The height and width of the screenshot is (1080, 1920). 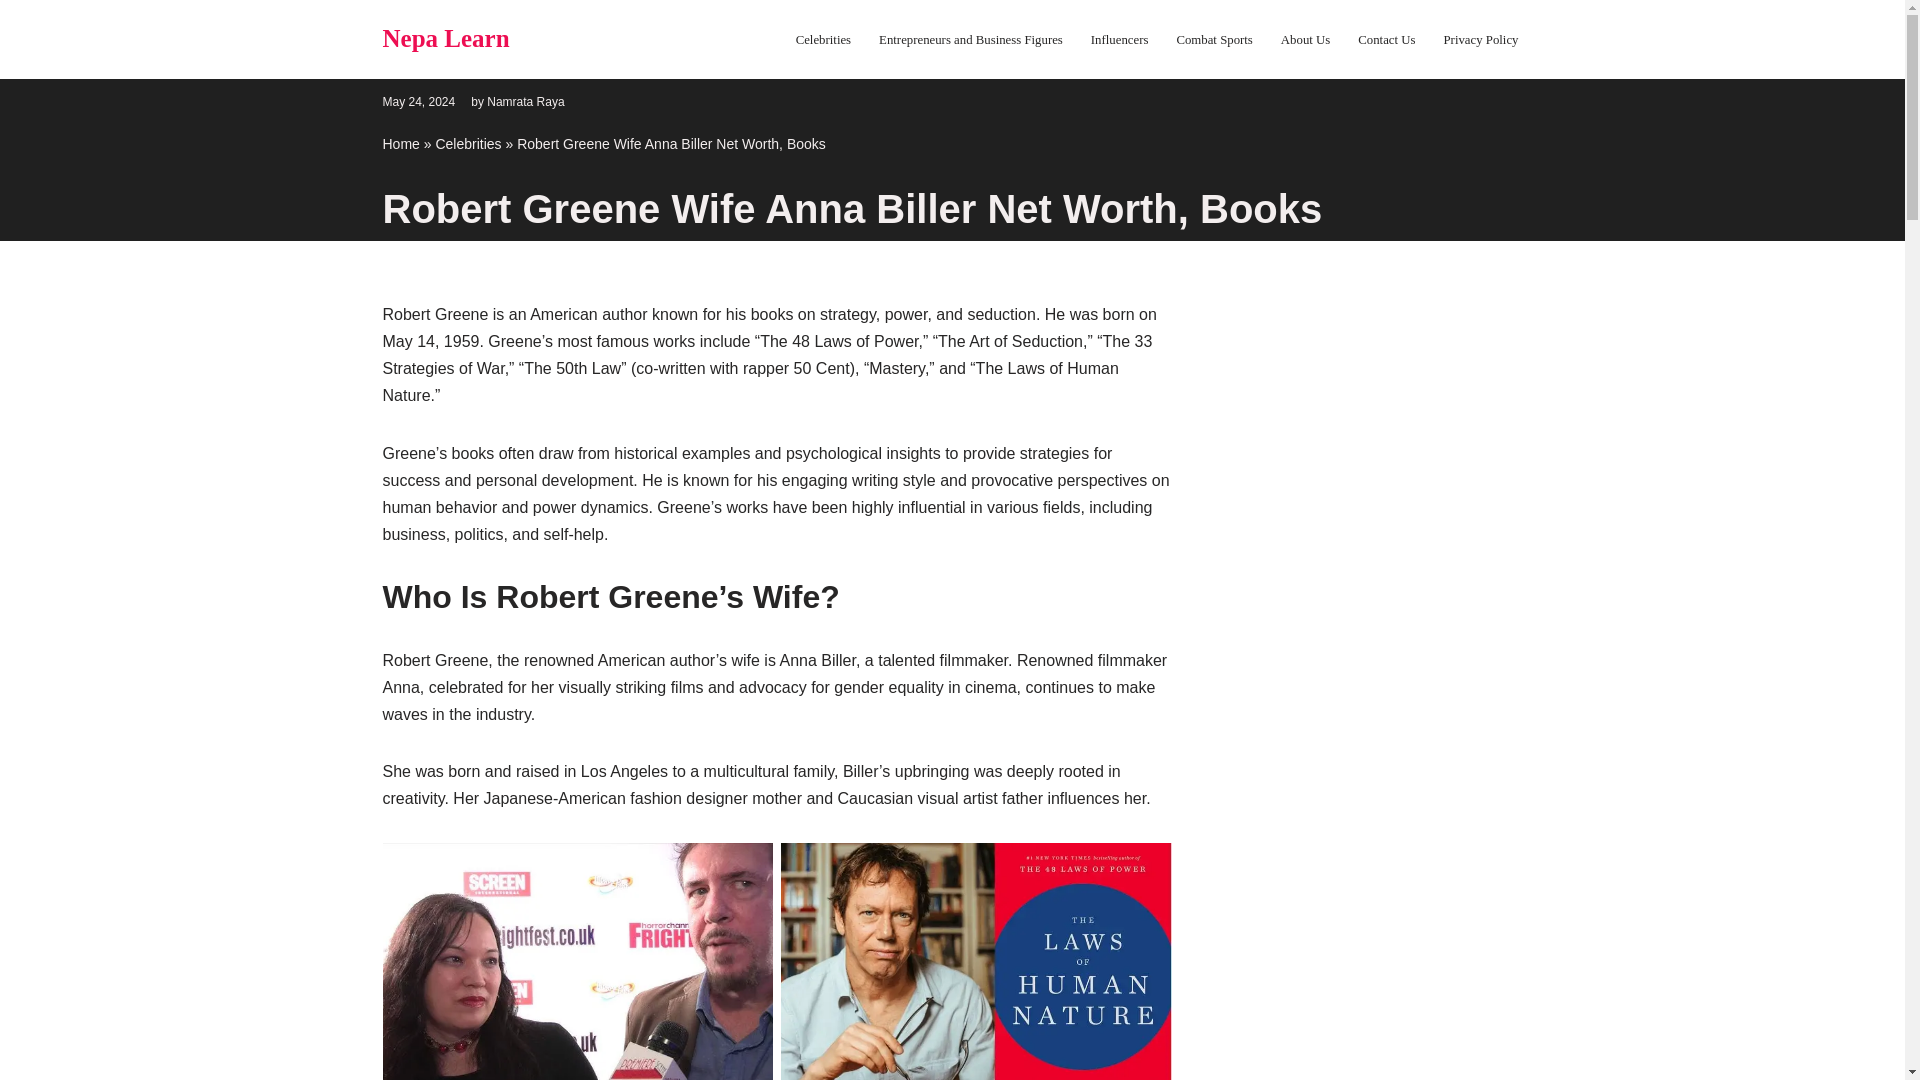 What do you see at coordinates (1213, 39) in the screenshot?
I see `Combat Sports` at bounding box center [1213, 39].